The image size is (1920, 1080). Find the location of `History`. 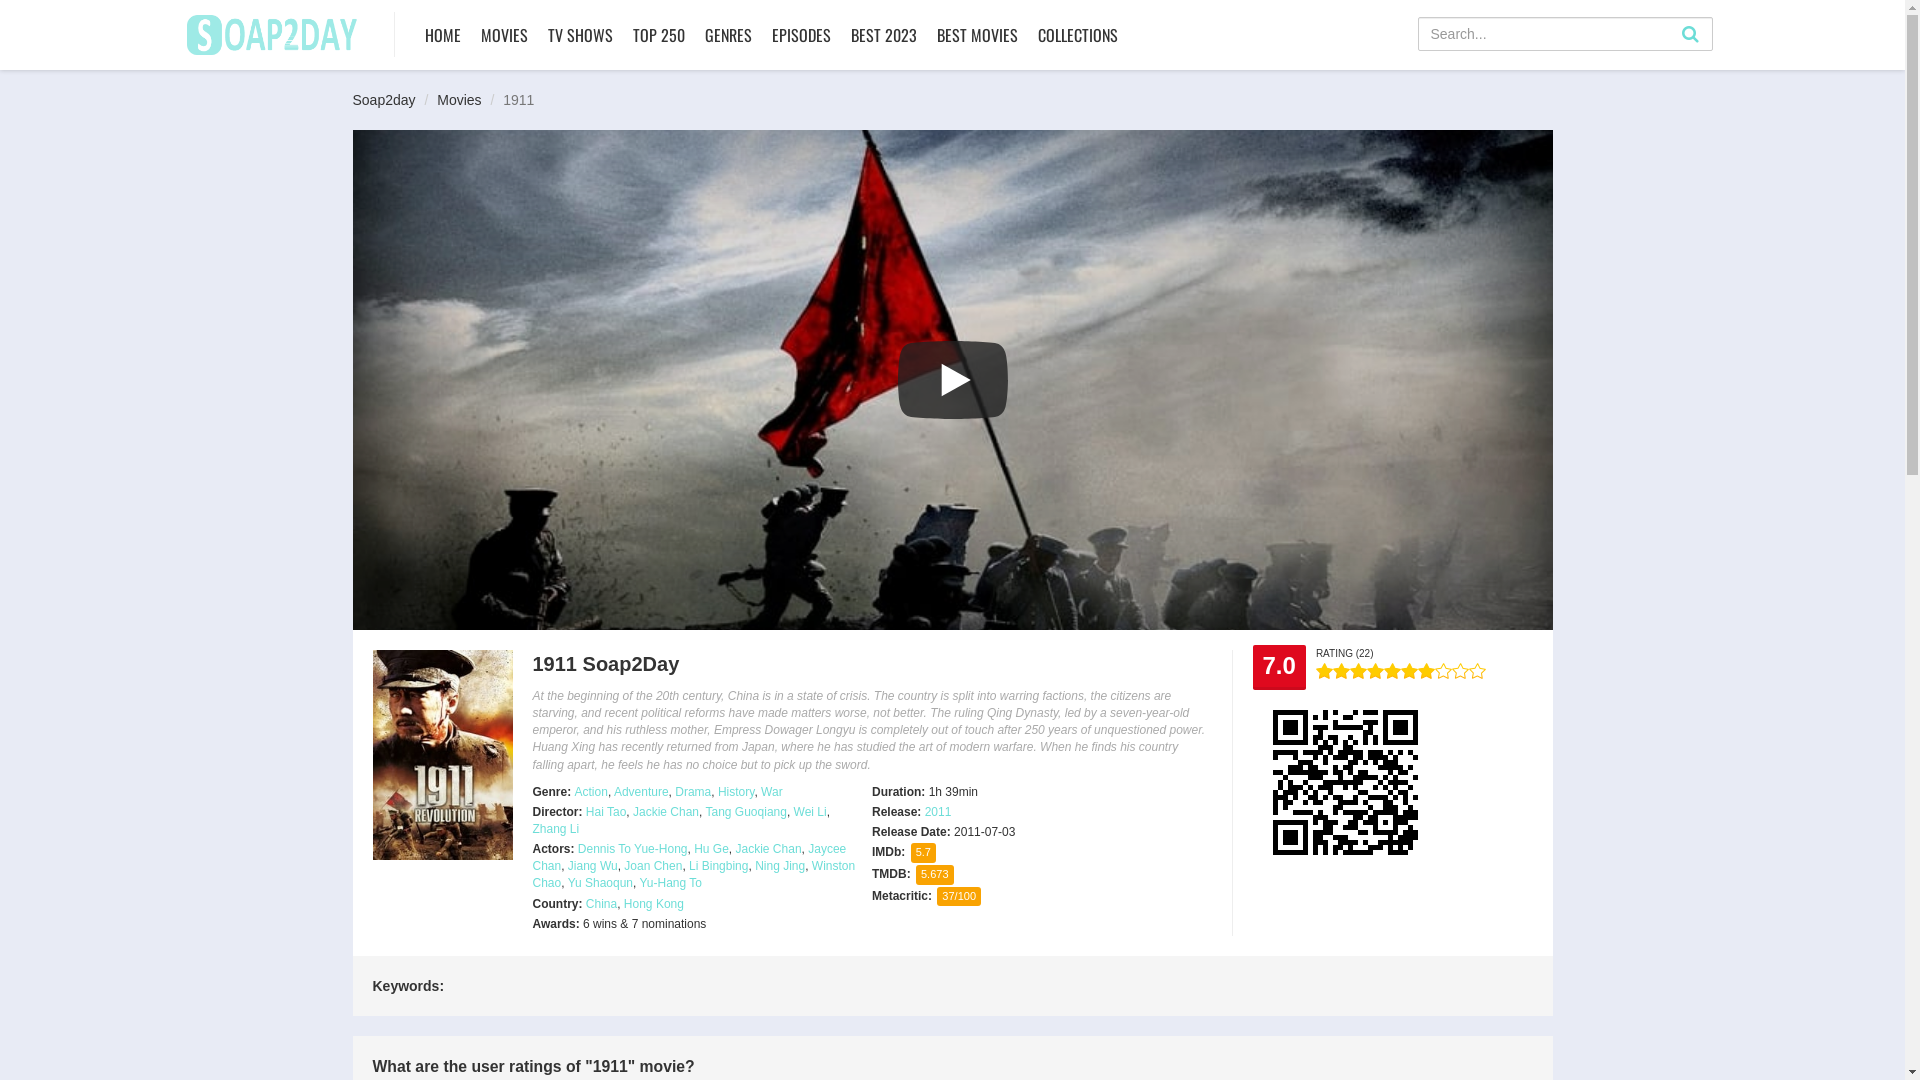

History is located at coordinates (736, 792).